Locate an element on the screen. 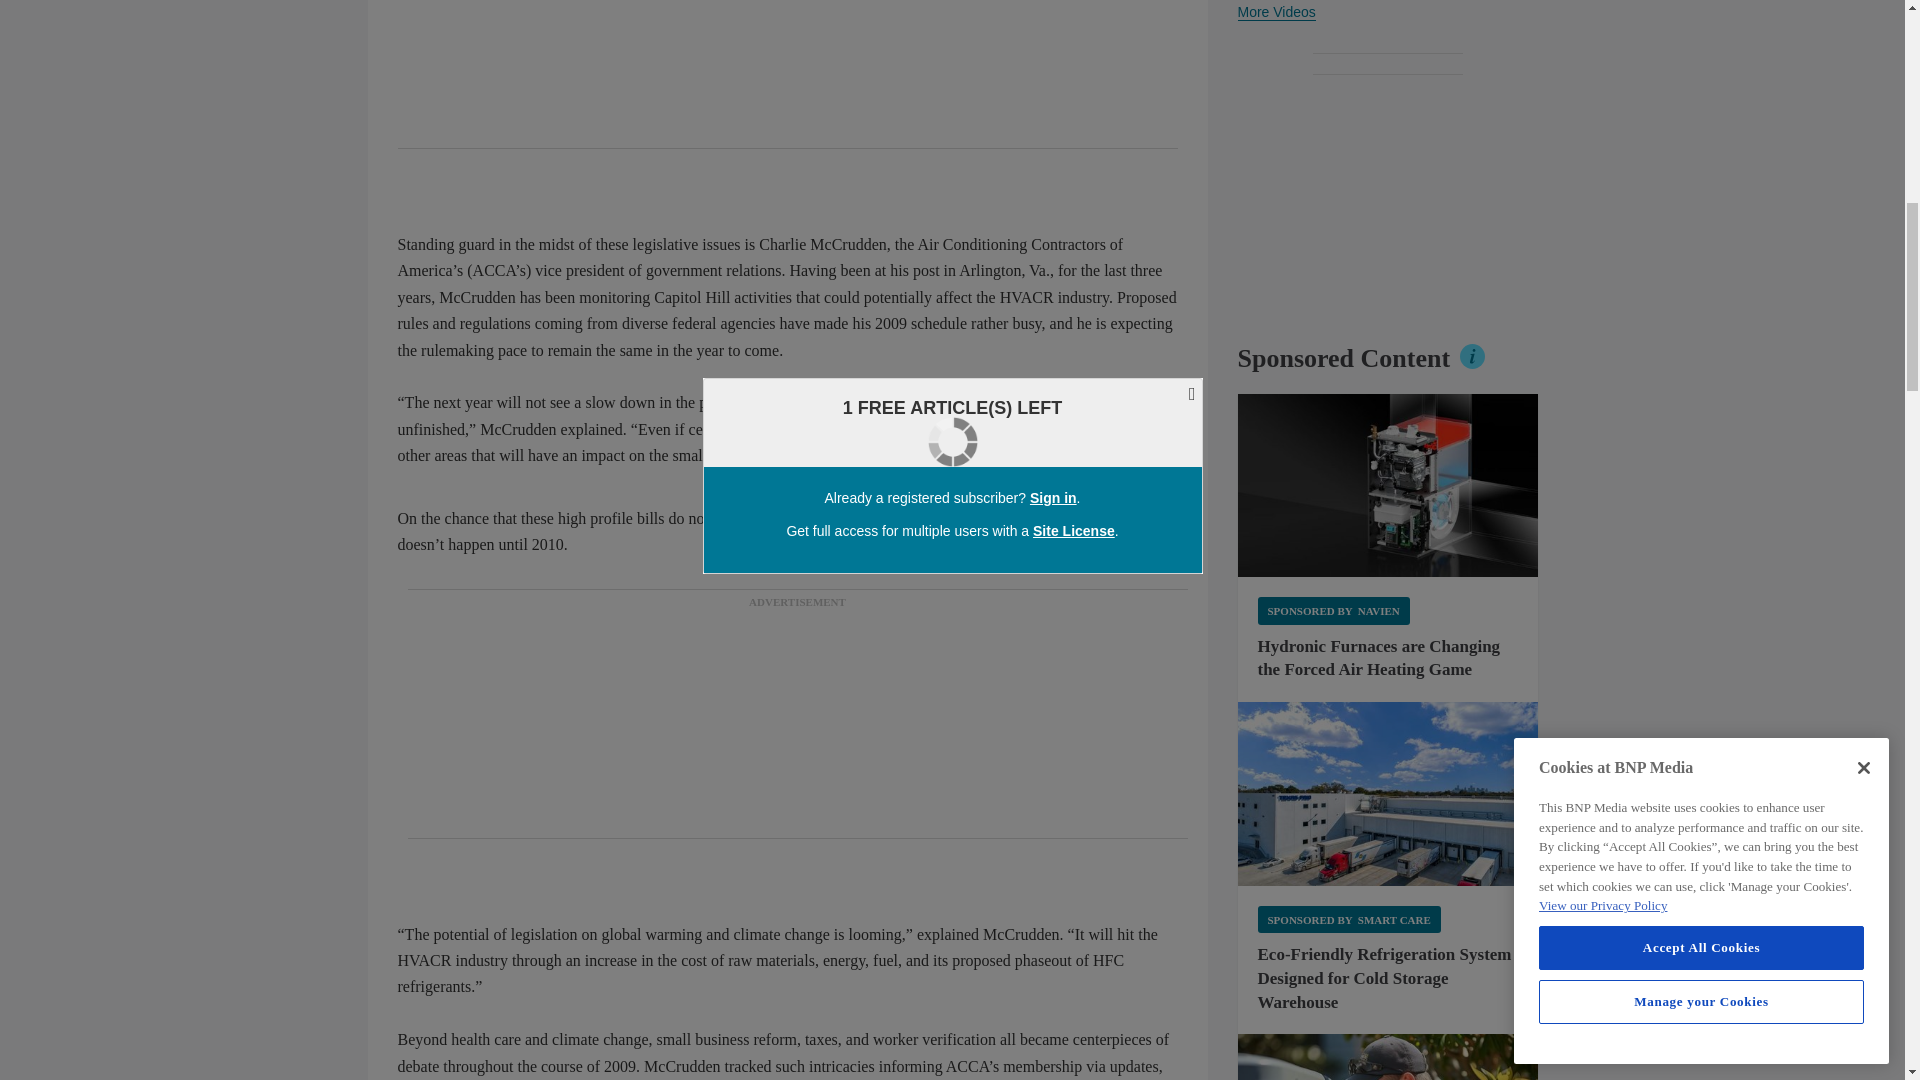 The height and width of the screenshot is (1080, 1920). Hydronic Forced Air Furnace Diagram is located at coordinates (1388, 486).